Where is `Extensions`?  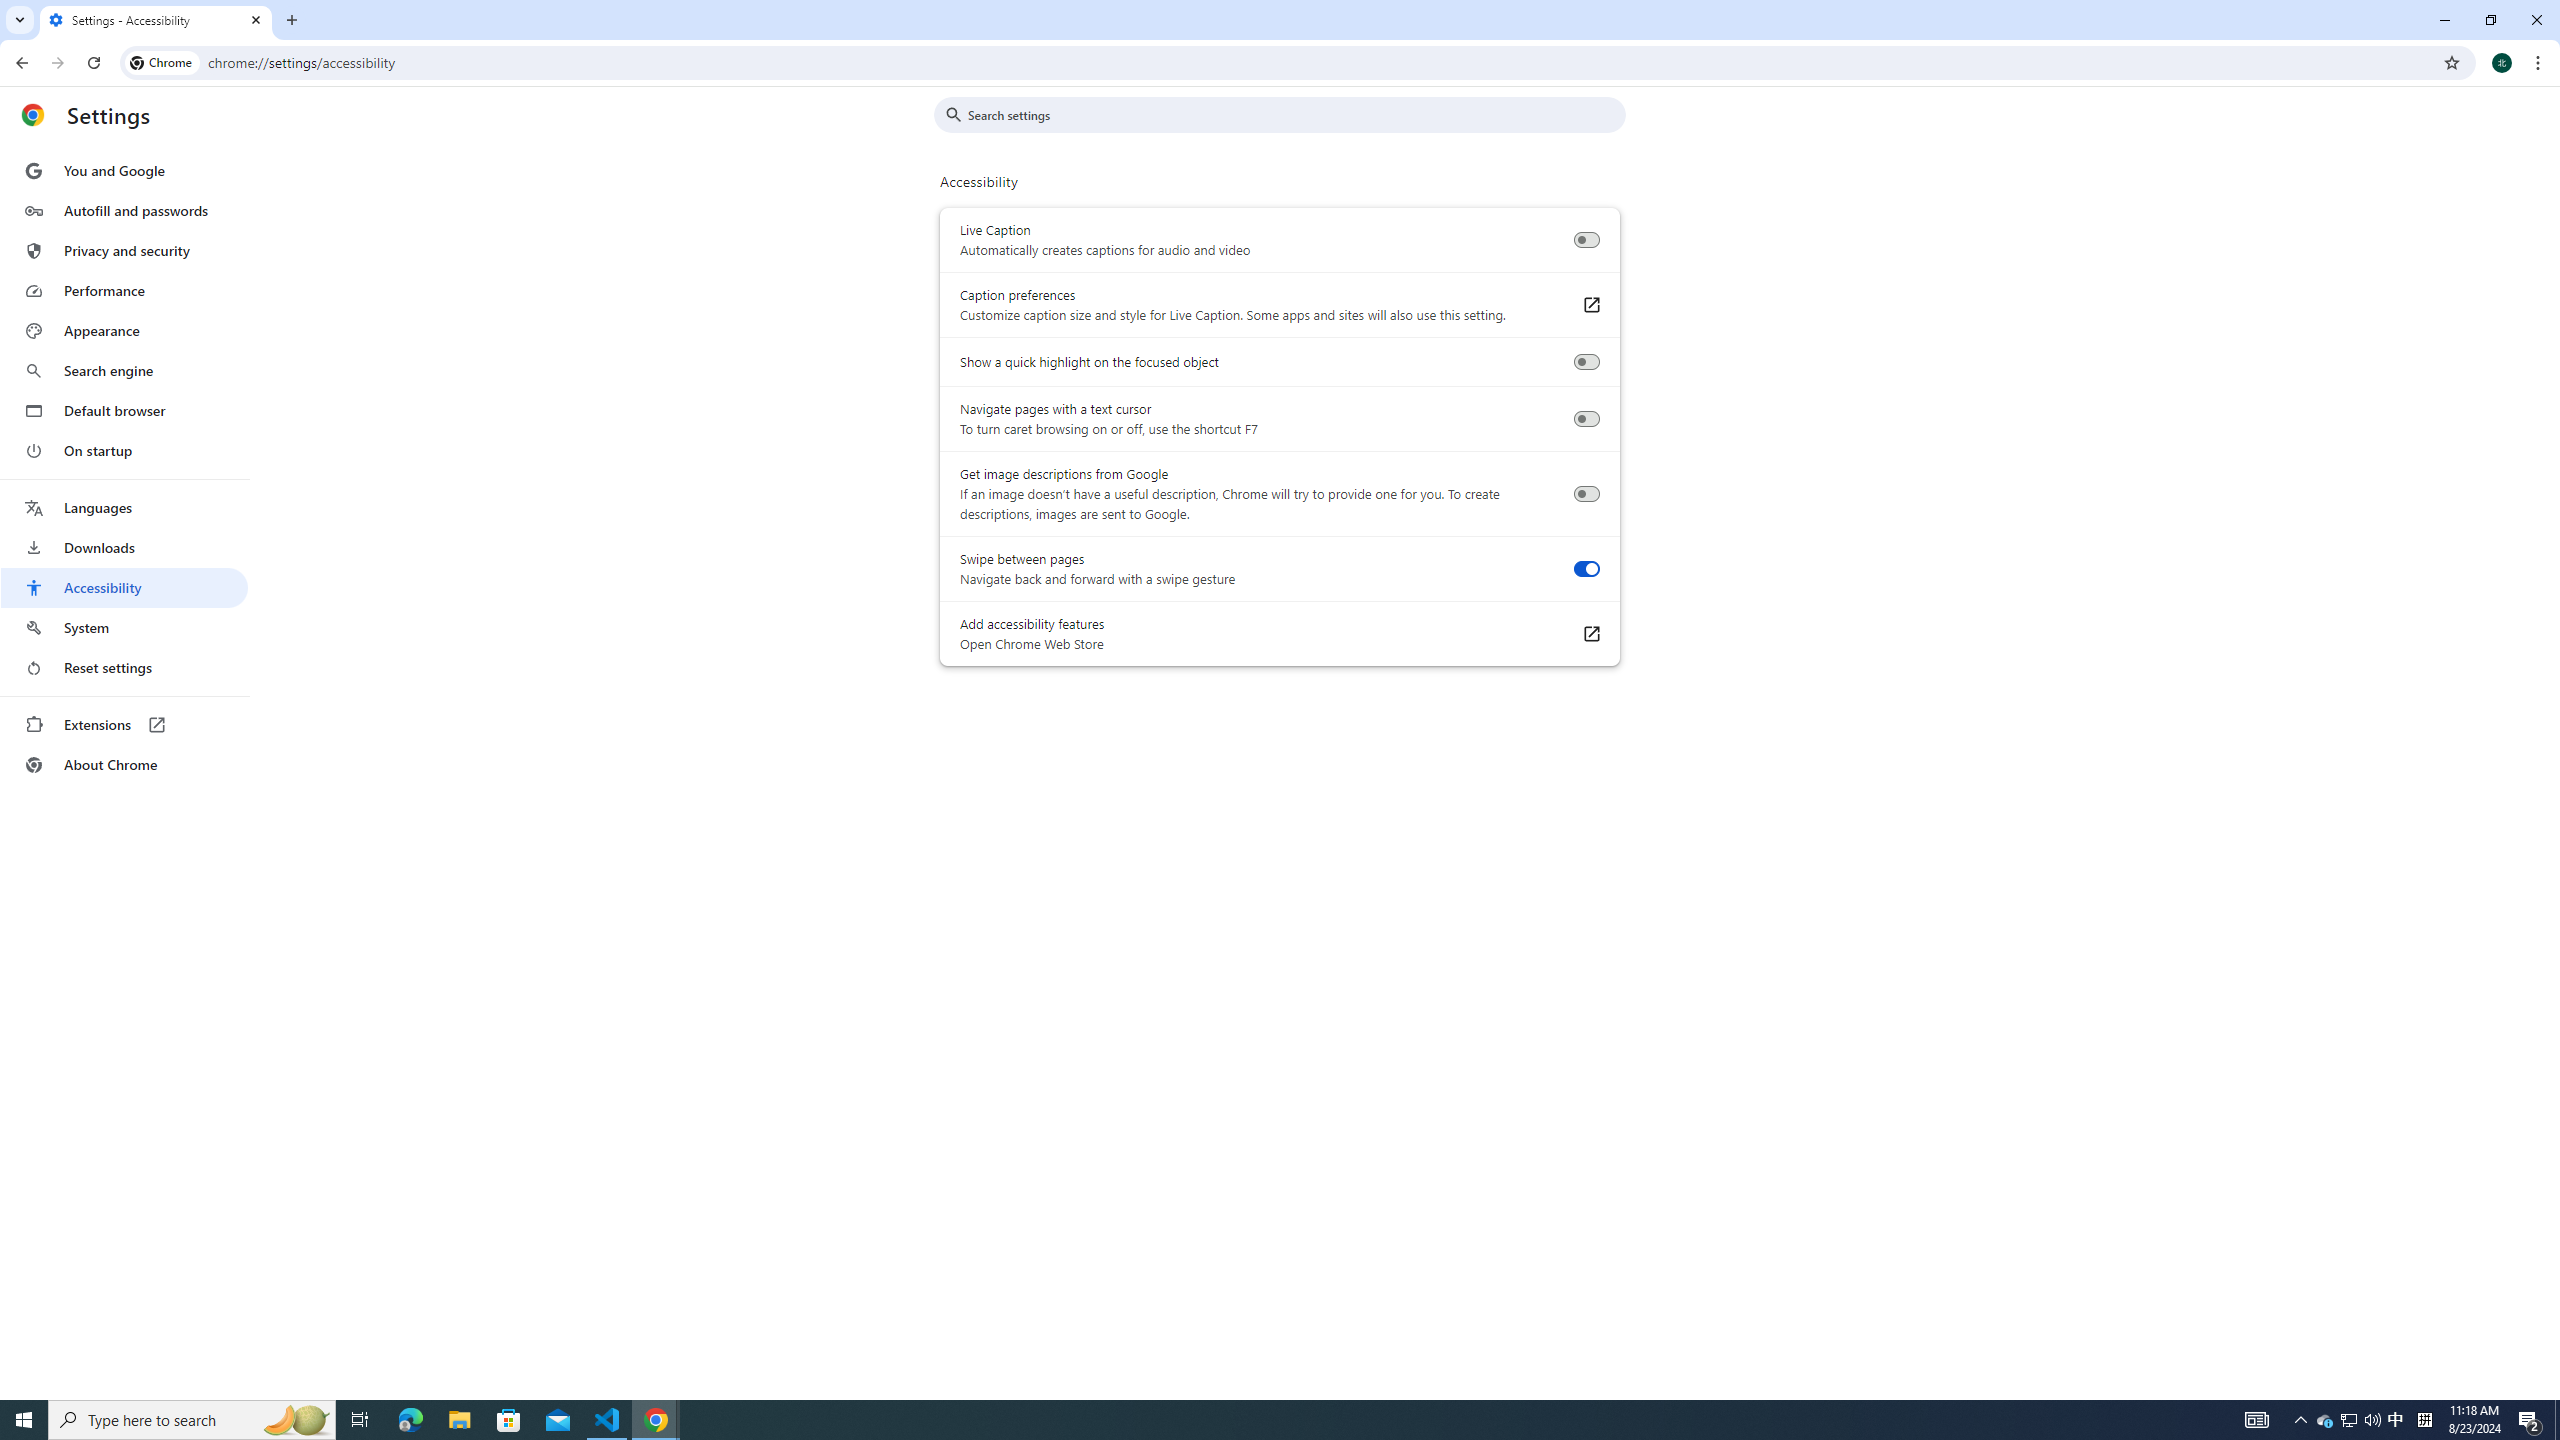 Extensions is located at coordinates (124, 724).